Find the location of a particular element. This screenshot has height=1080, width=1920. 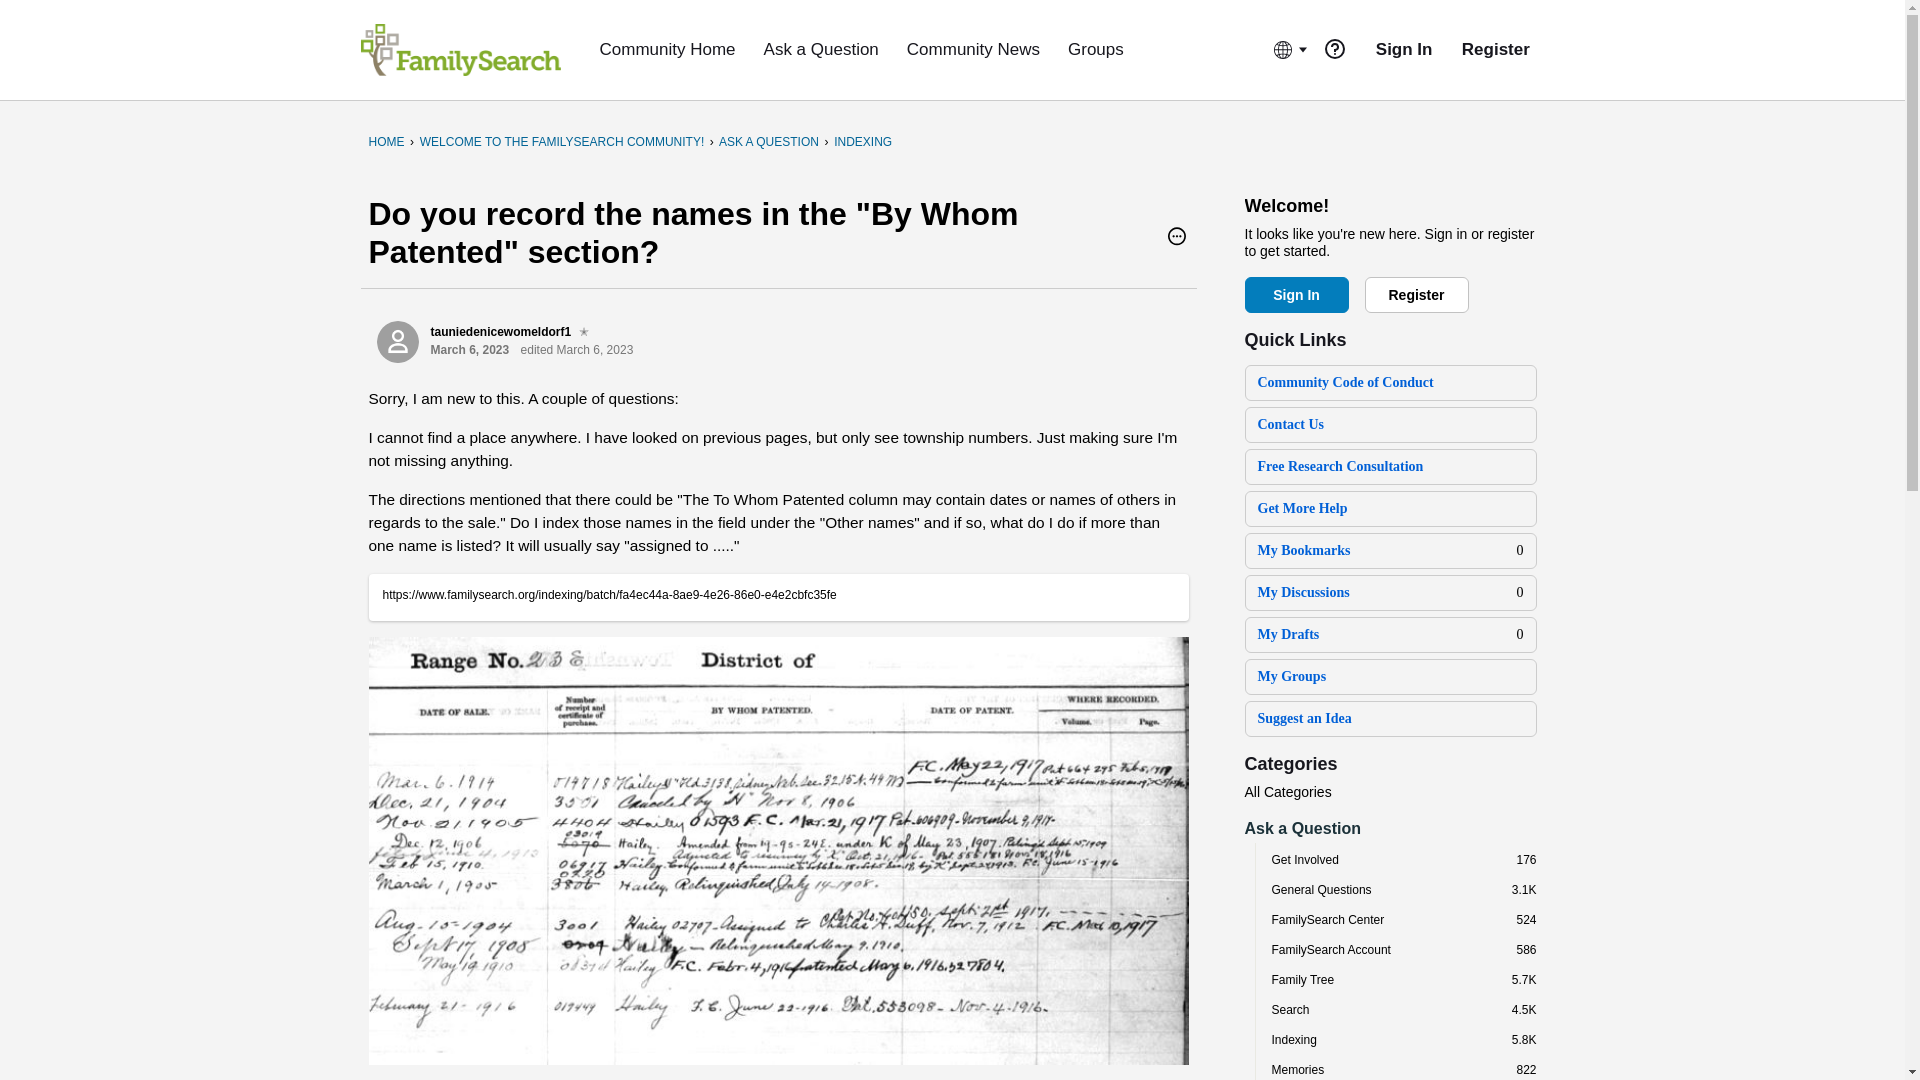

March 6, 2023 3:34AM is located at coordinates (469, 350).